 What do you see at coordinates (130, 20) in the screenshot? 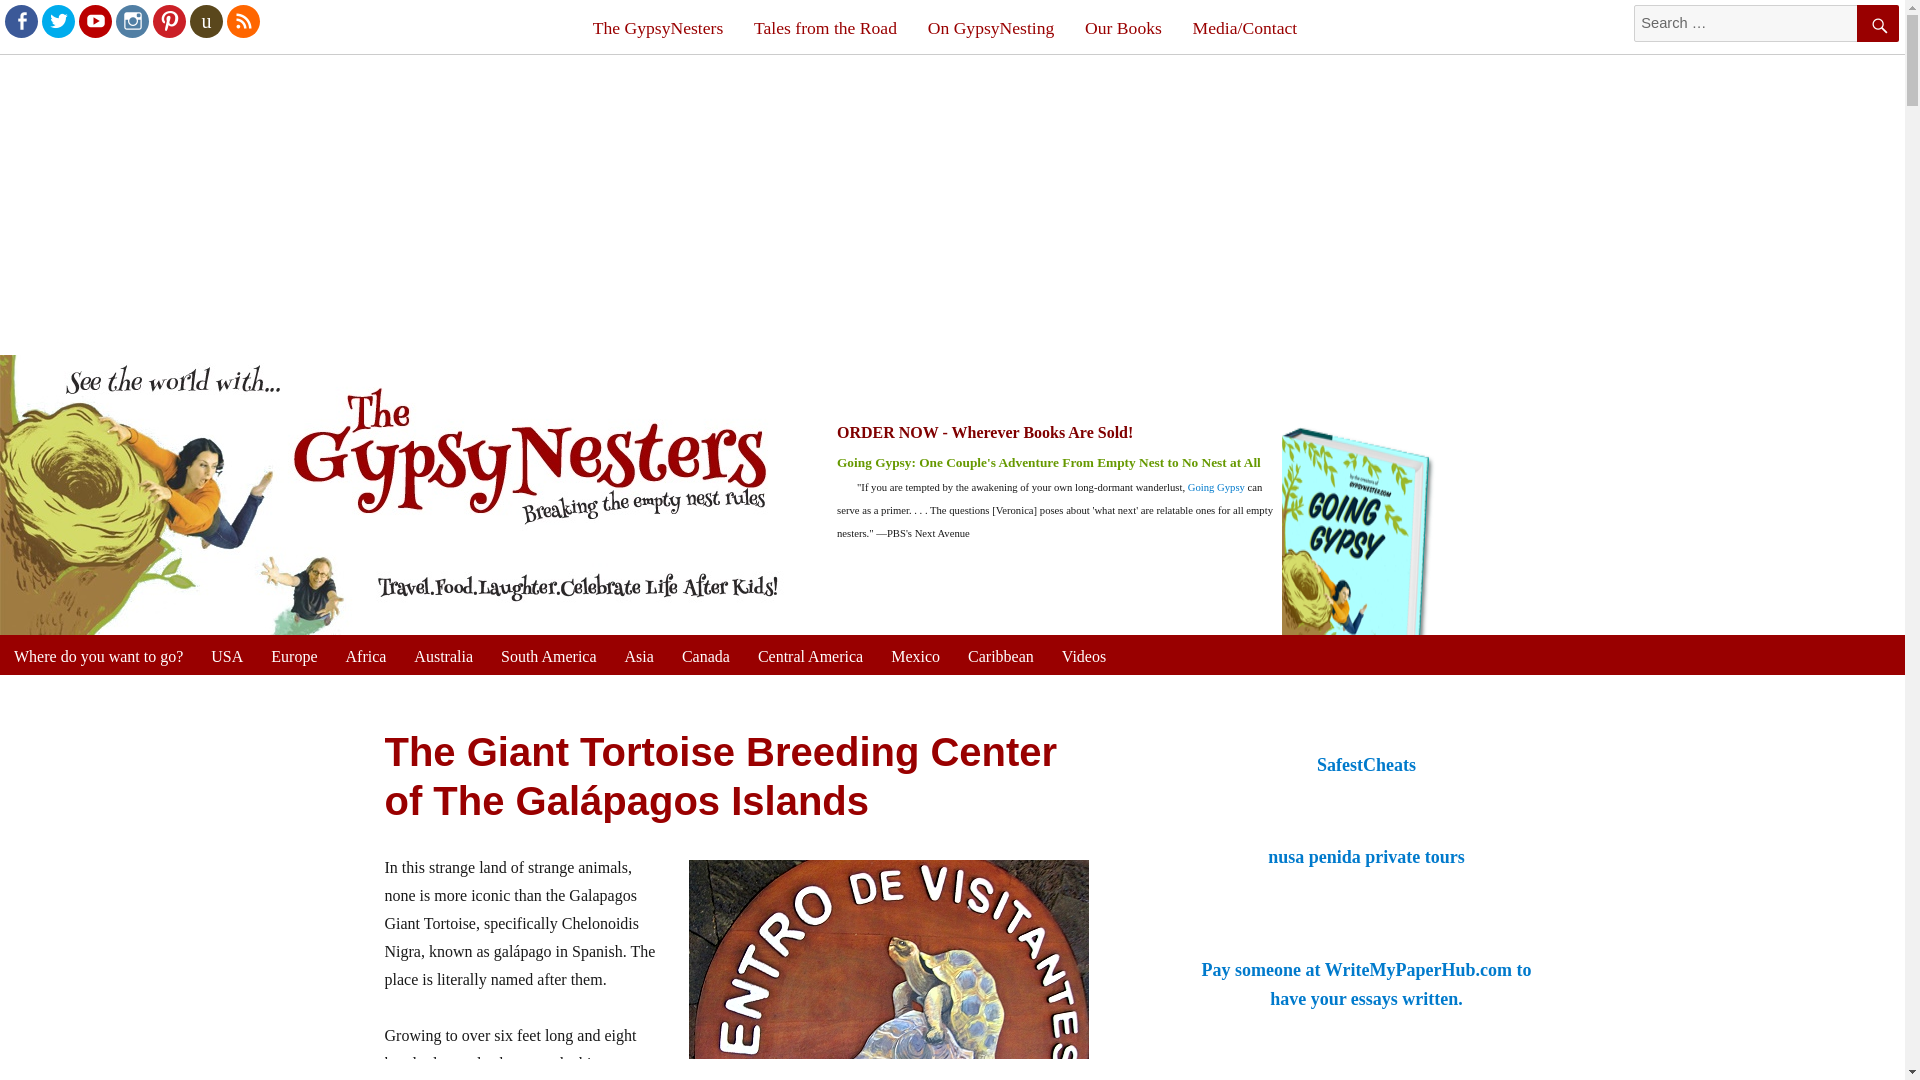
I see `Instagram` at bounding box center [130, 20].